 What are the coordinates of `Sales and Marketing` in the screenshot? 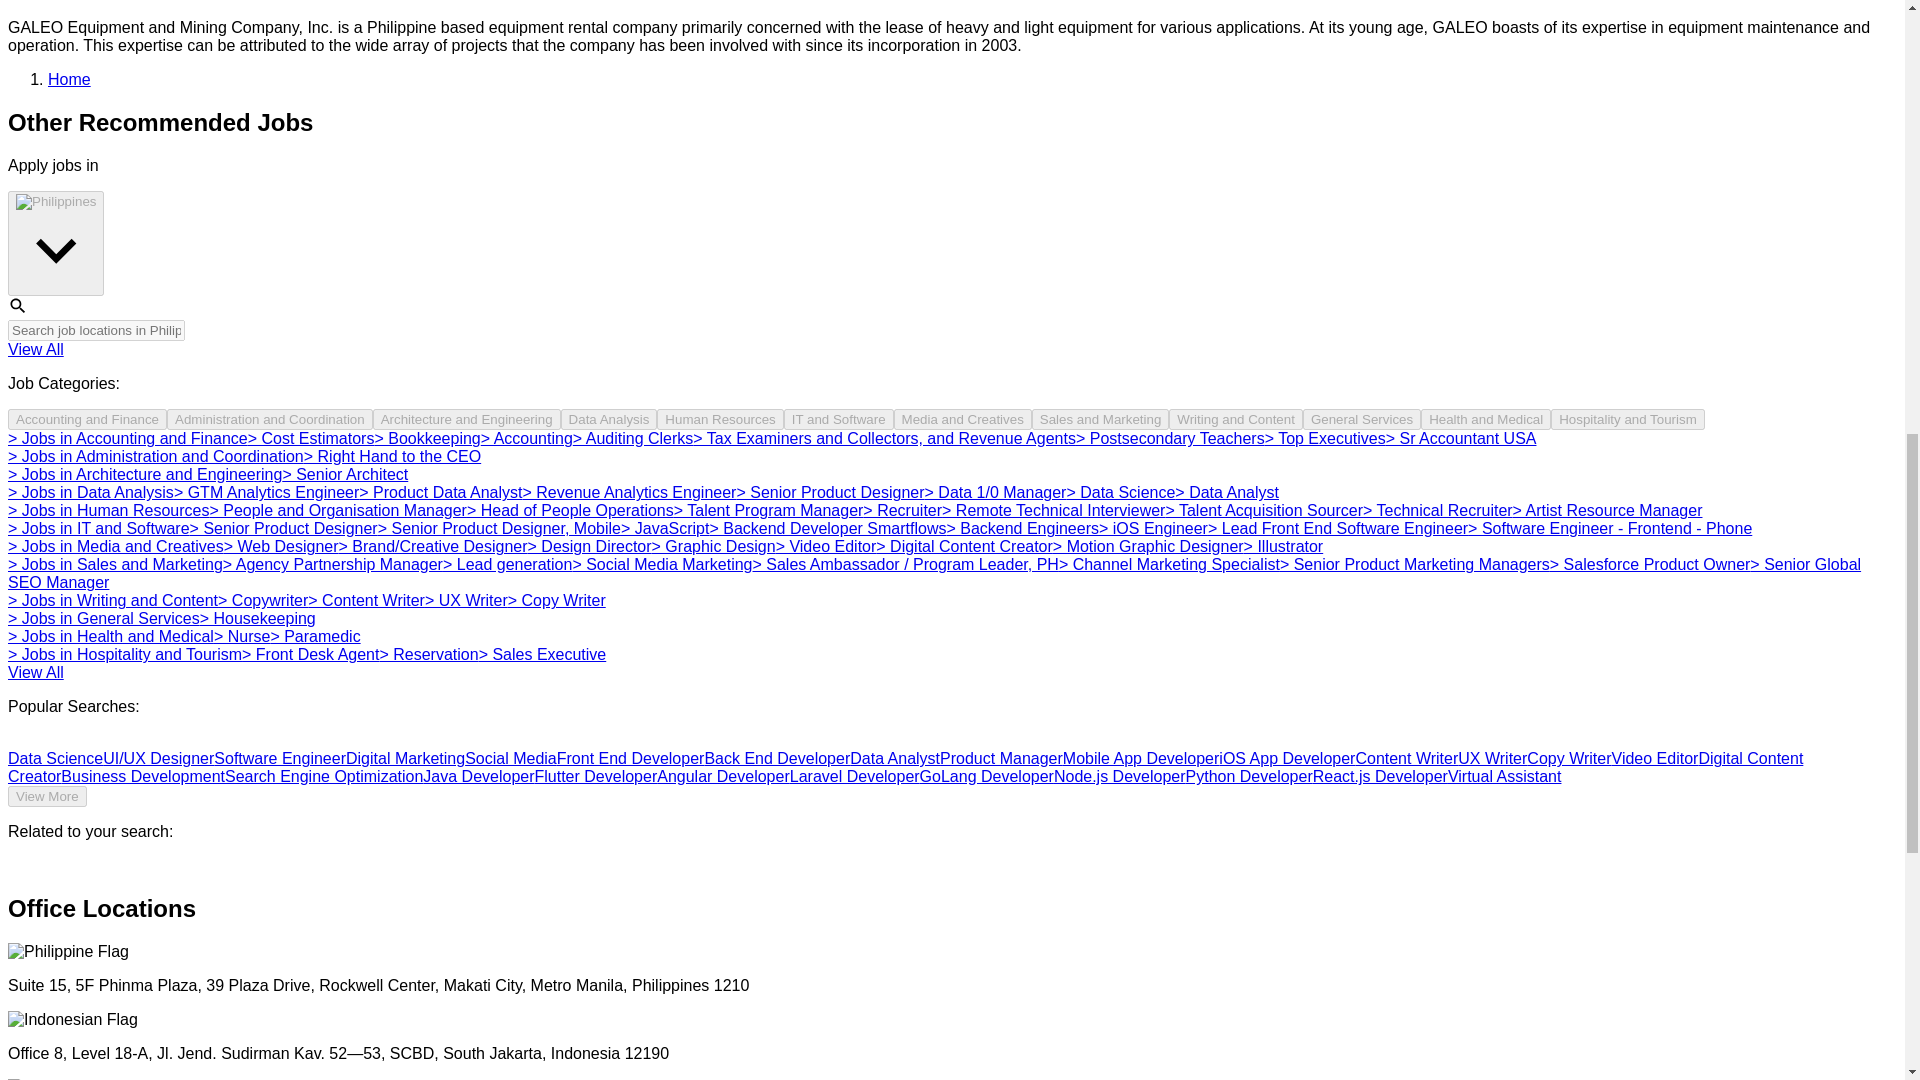 It's located at (1100, 419).